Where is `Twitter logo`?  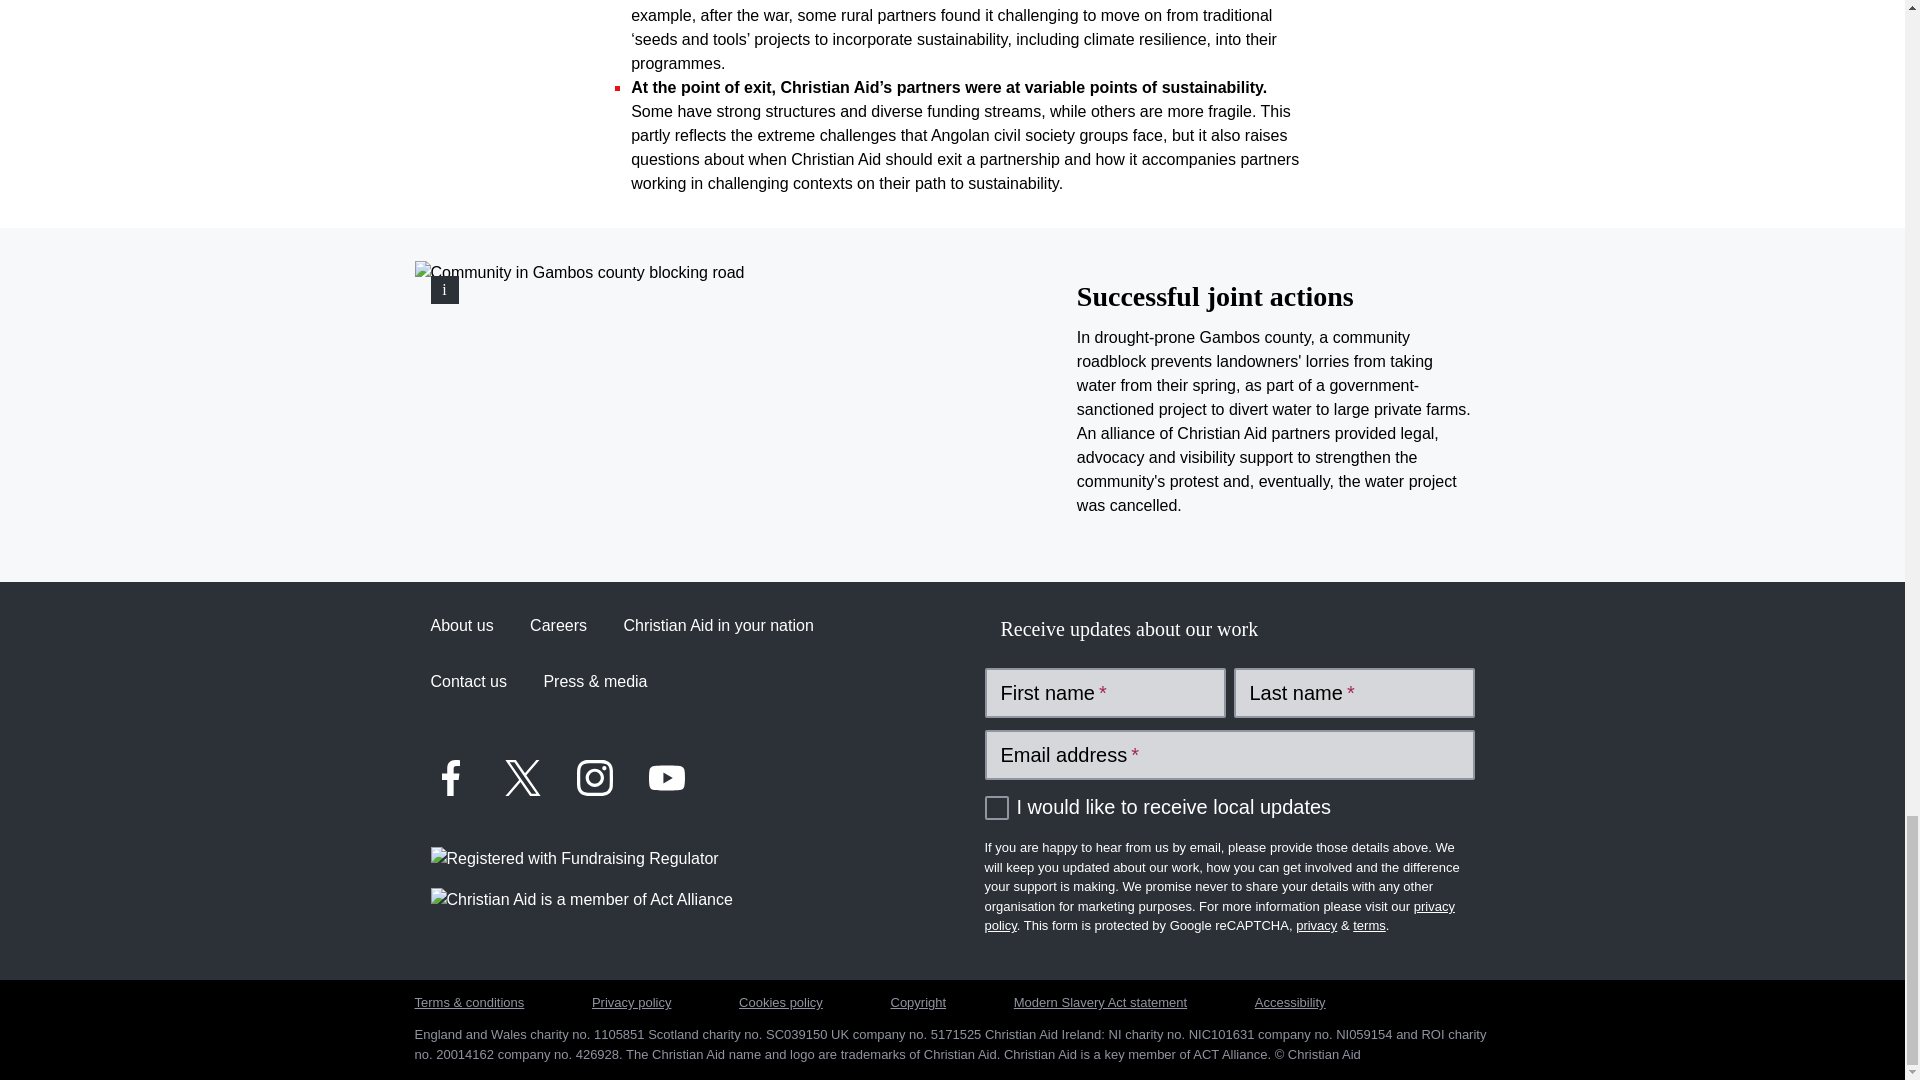 Twitter logo is located at coordinates (521, 778).